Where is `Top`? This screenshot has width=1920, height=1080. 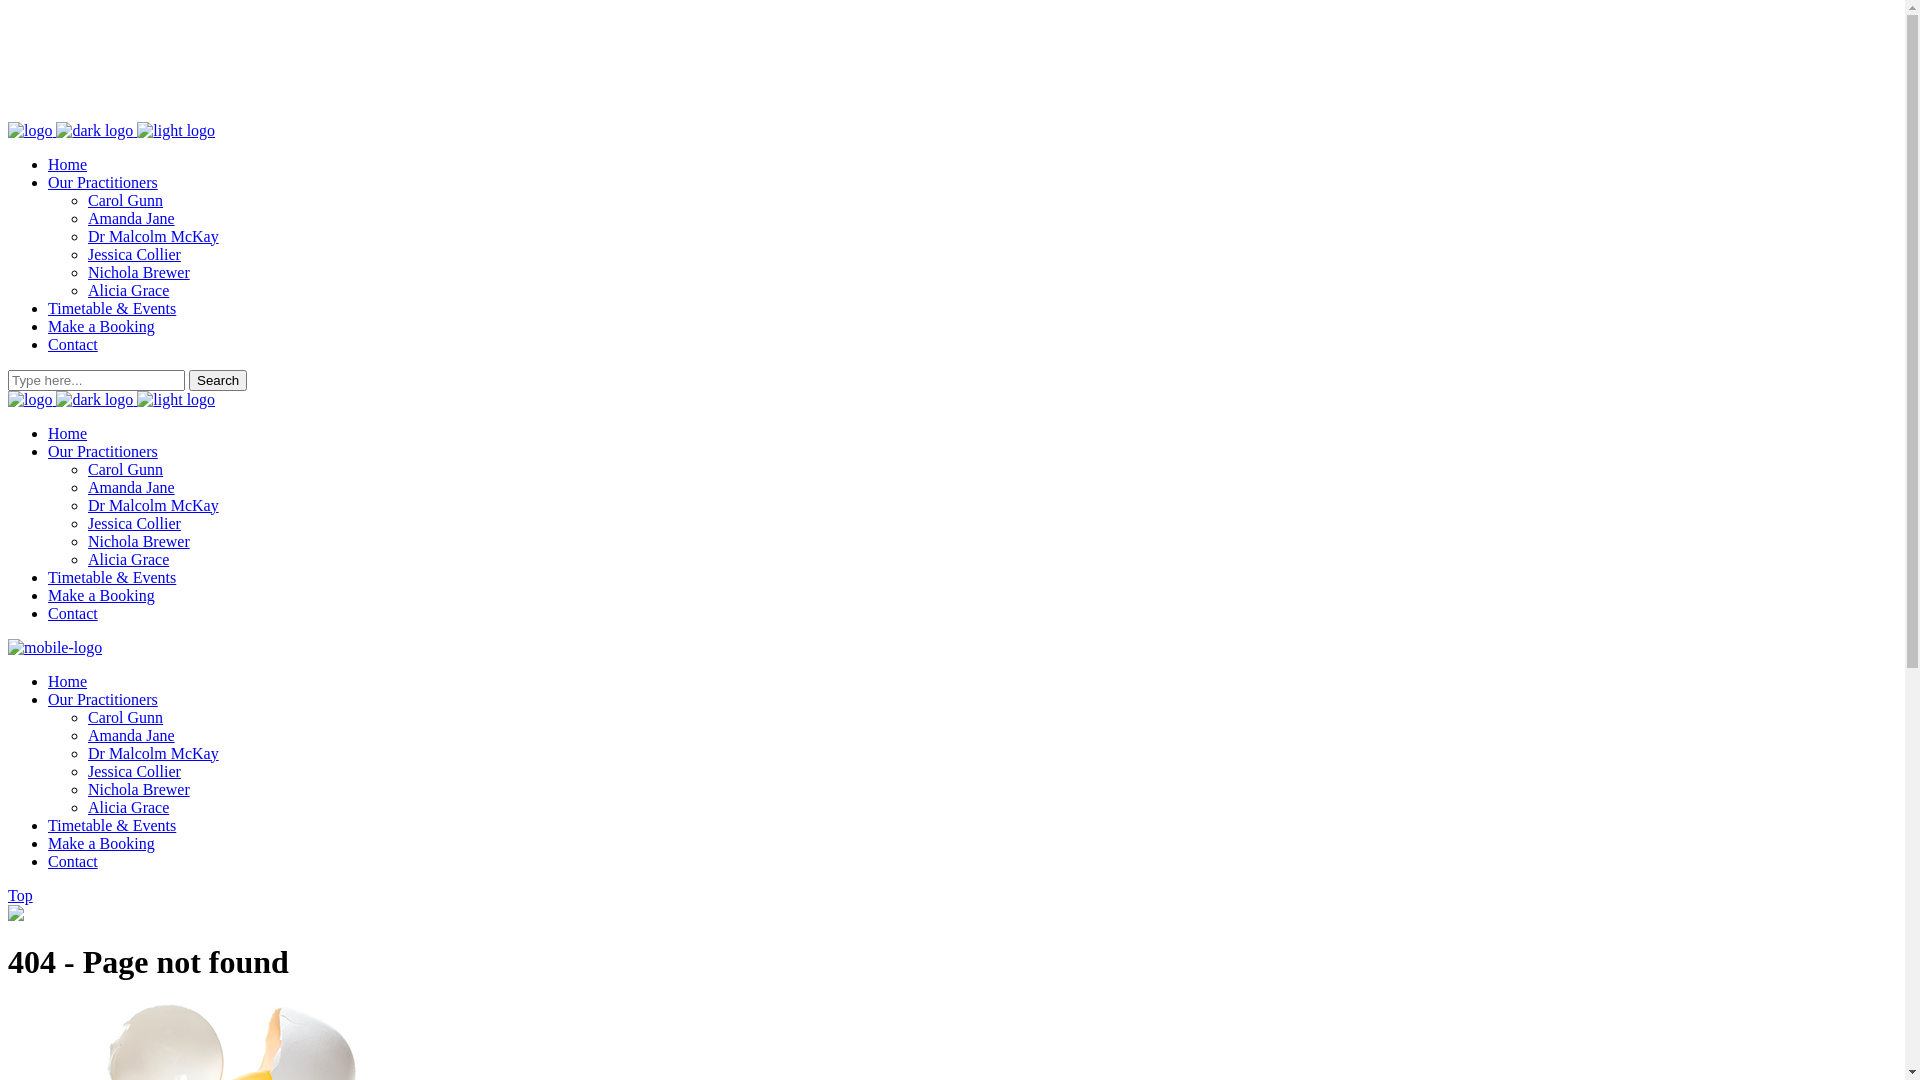
Top is located at coordinates (20, 896).